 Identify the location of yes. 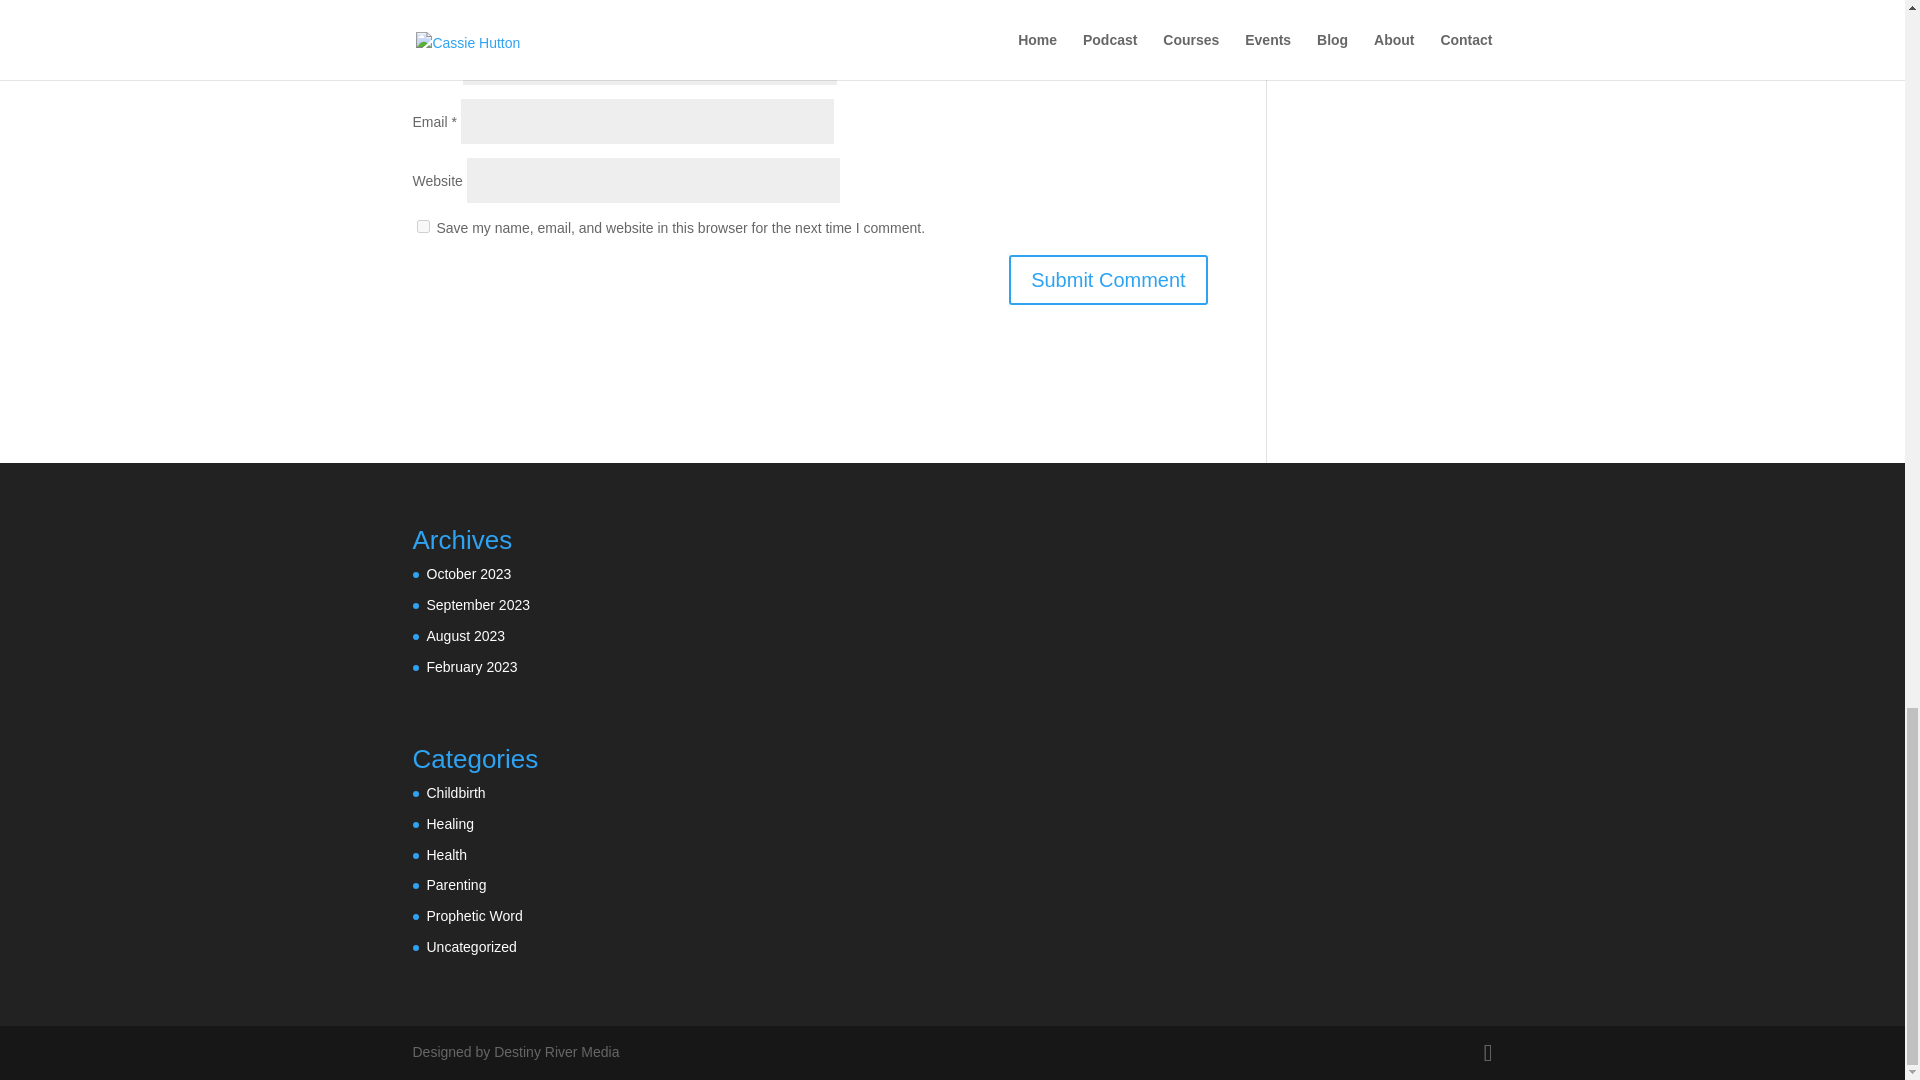
(422, 226).